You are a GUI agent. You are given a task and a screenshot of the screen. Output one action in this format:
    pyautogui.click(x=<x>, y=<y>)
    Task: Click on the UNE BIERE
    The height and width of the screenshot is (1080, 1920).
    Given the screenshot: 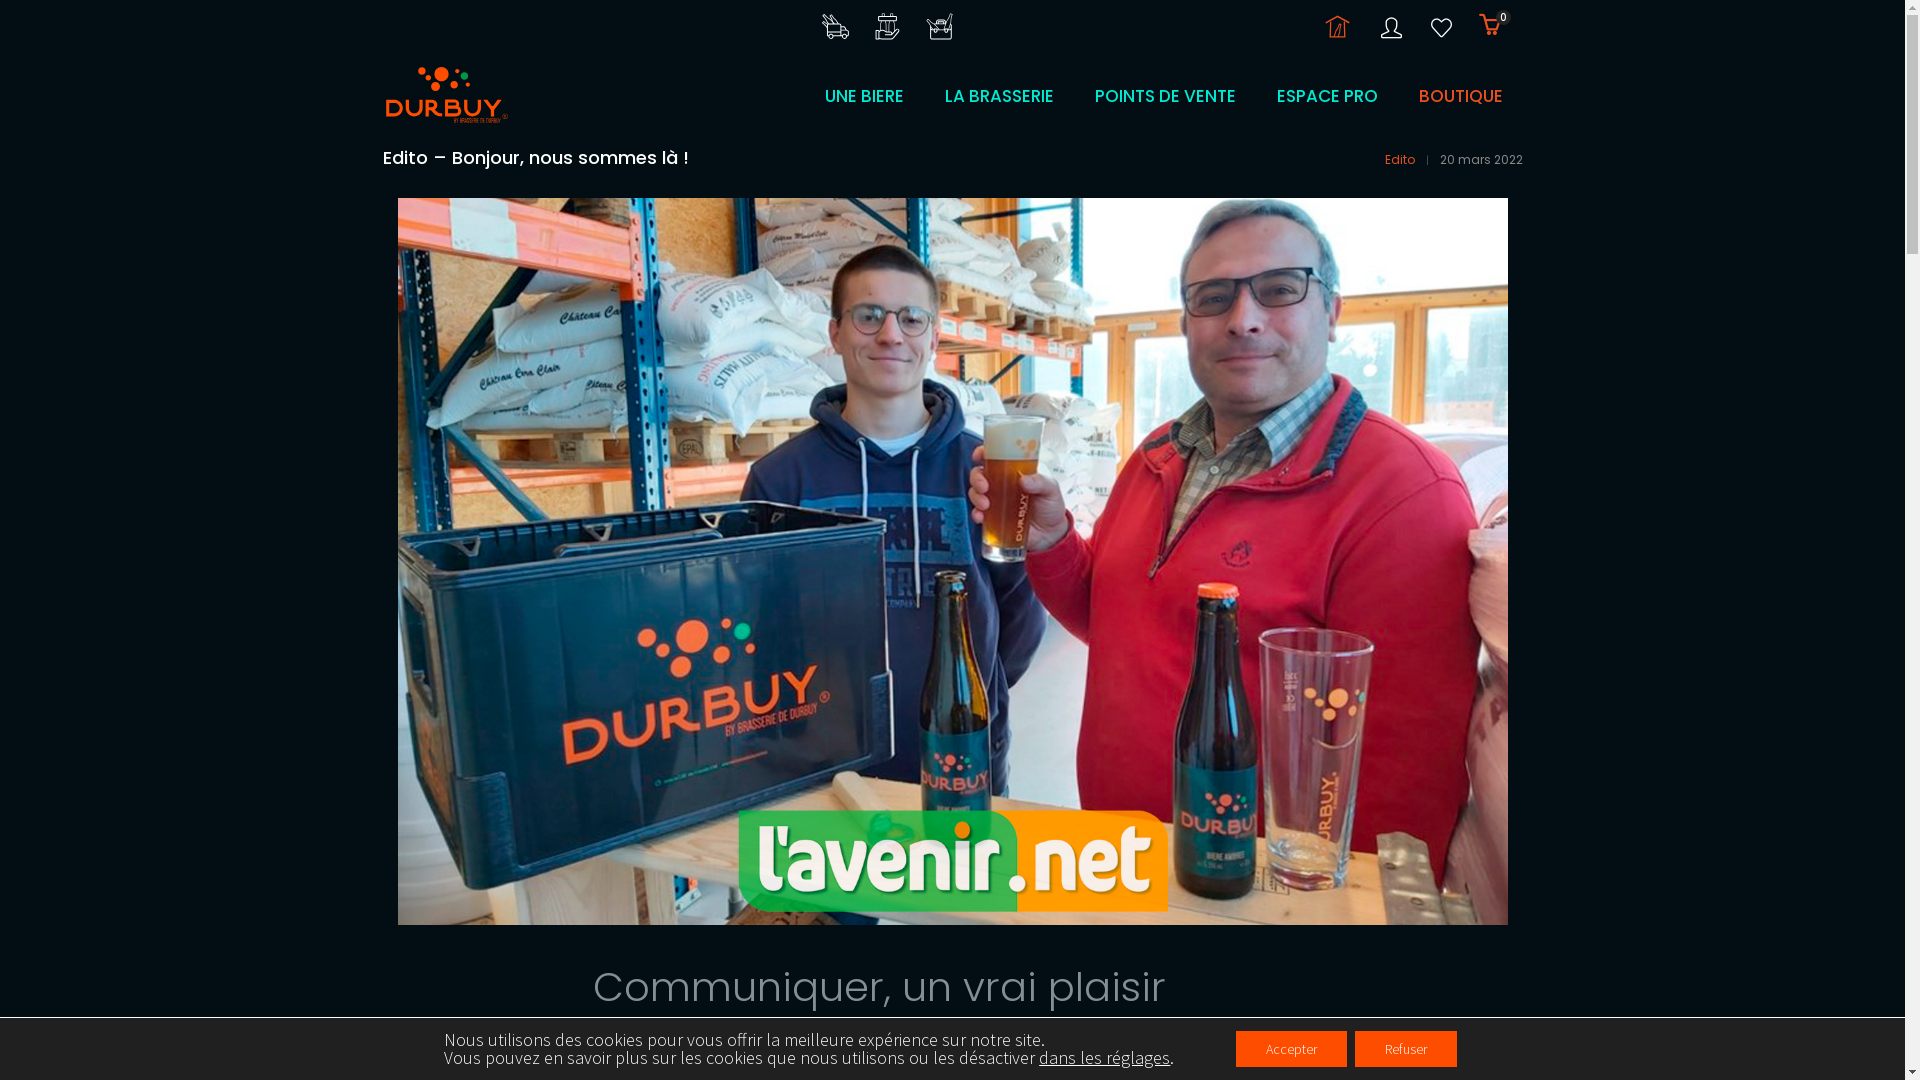 What is the action you would take?
    pyautogui.click(x=872, y=96)
    